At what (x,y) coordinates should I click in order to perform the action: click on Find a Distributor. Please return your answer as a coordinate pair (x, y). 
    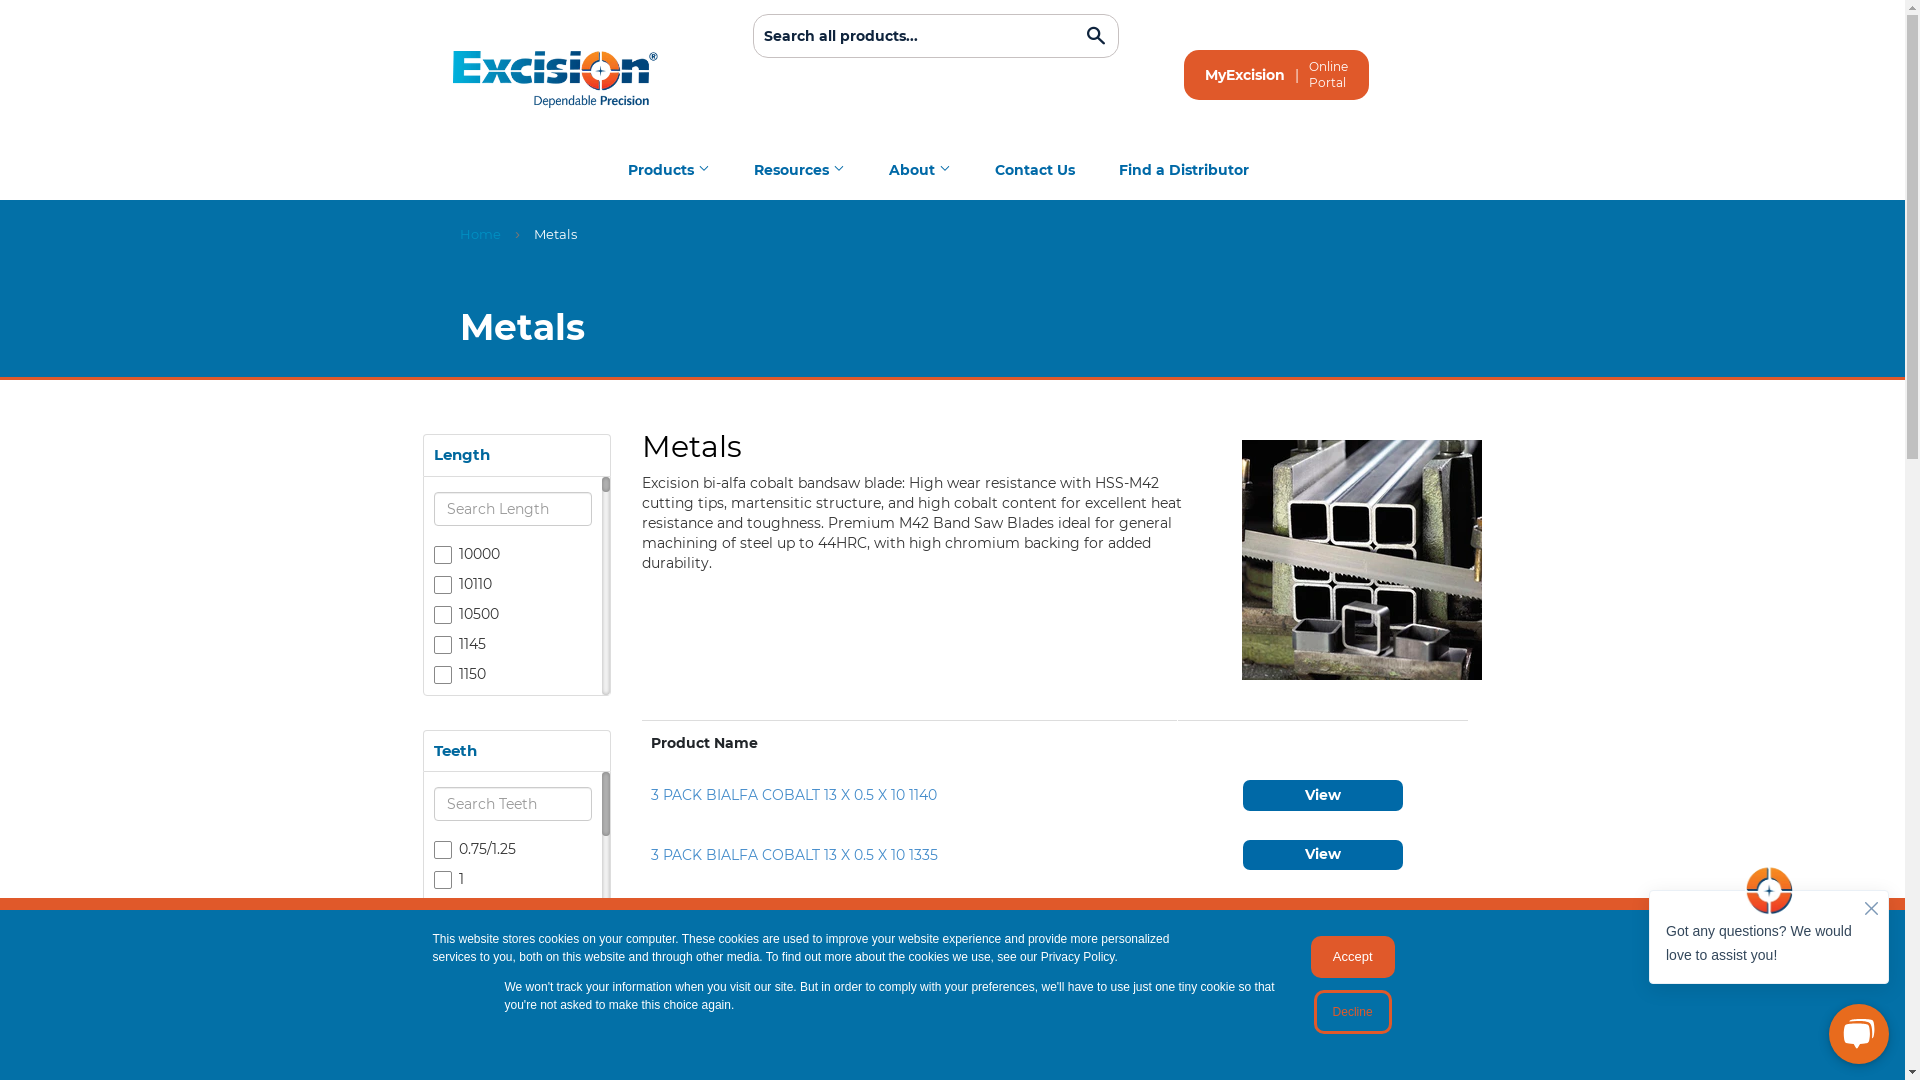
    Looking at the image, I should click on (1184, 170).